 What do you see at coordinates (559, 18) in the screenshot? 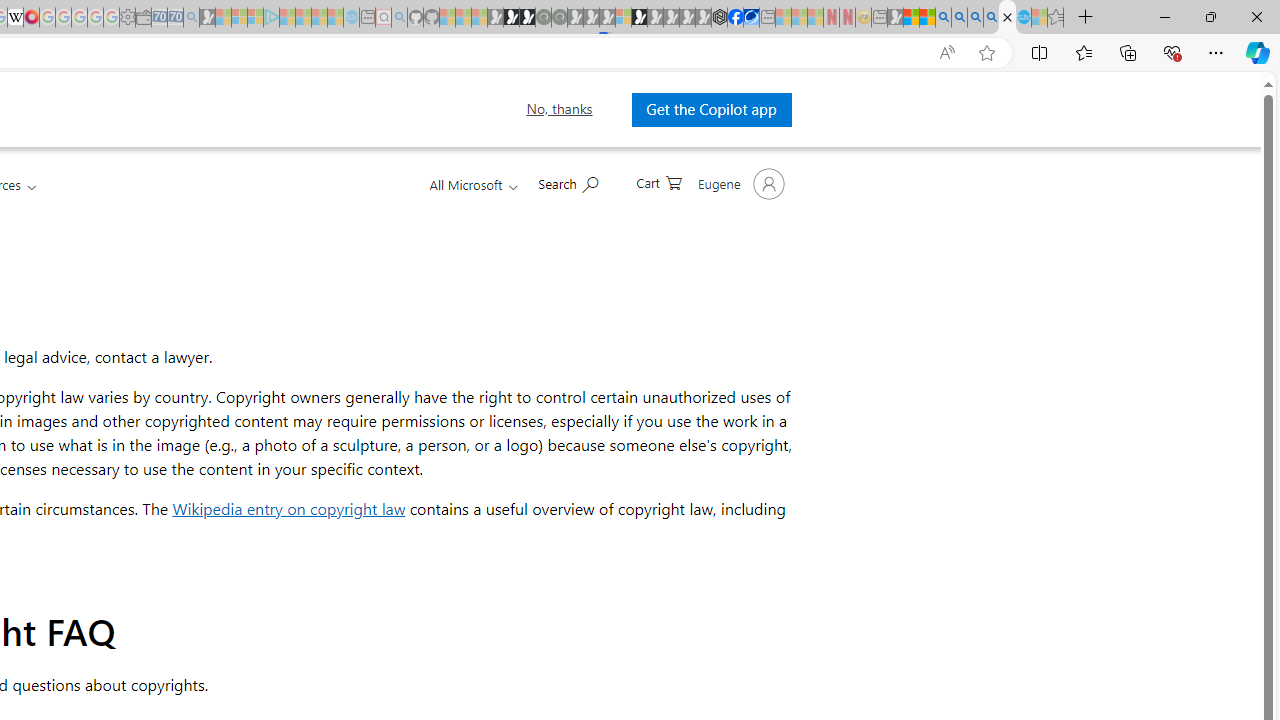
I see `Future Focus Report 2024 - Sleeping` at bounding box center [559, 18].